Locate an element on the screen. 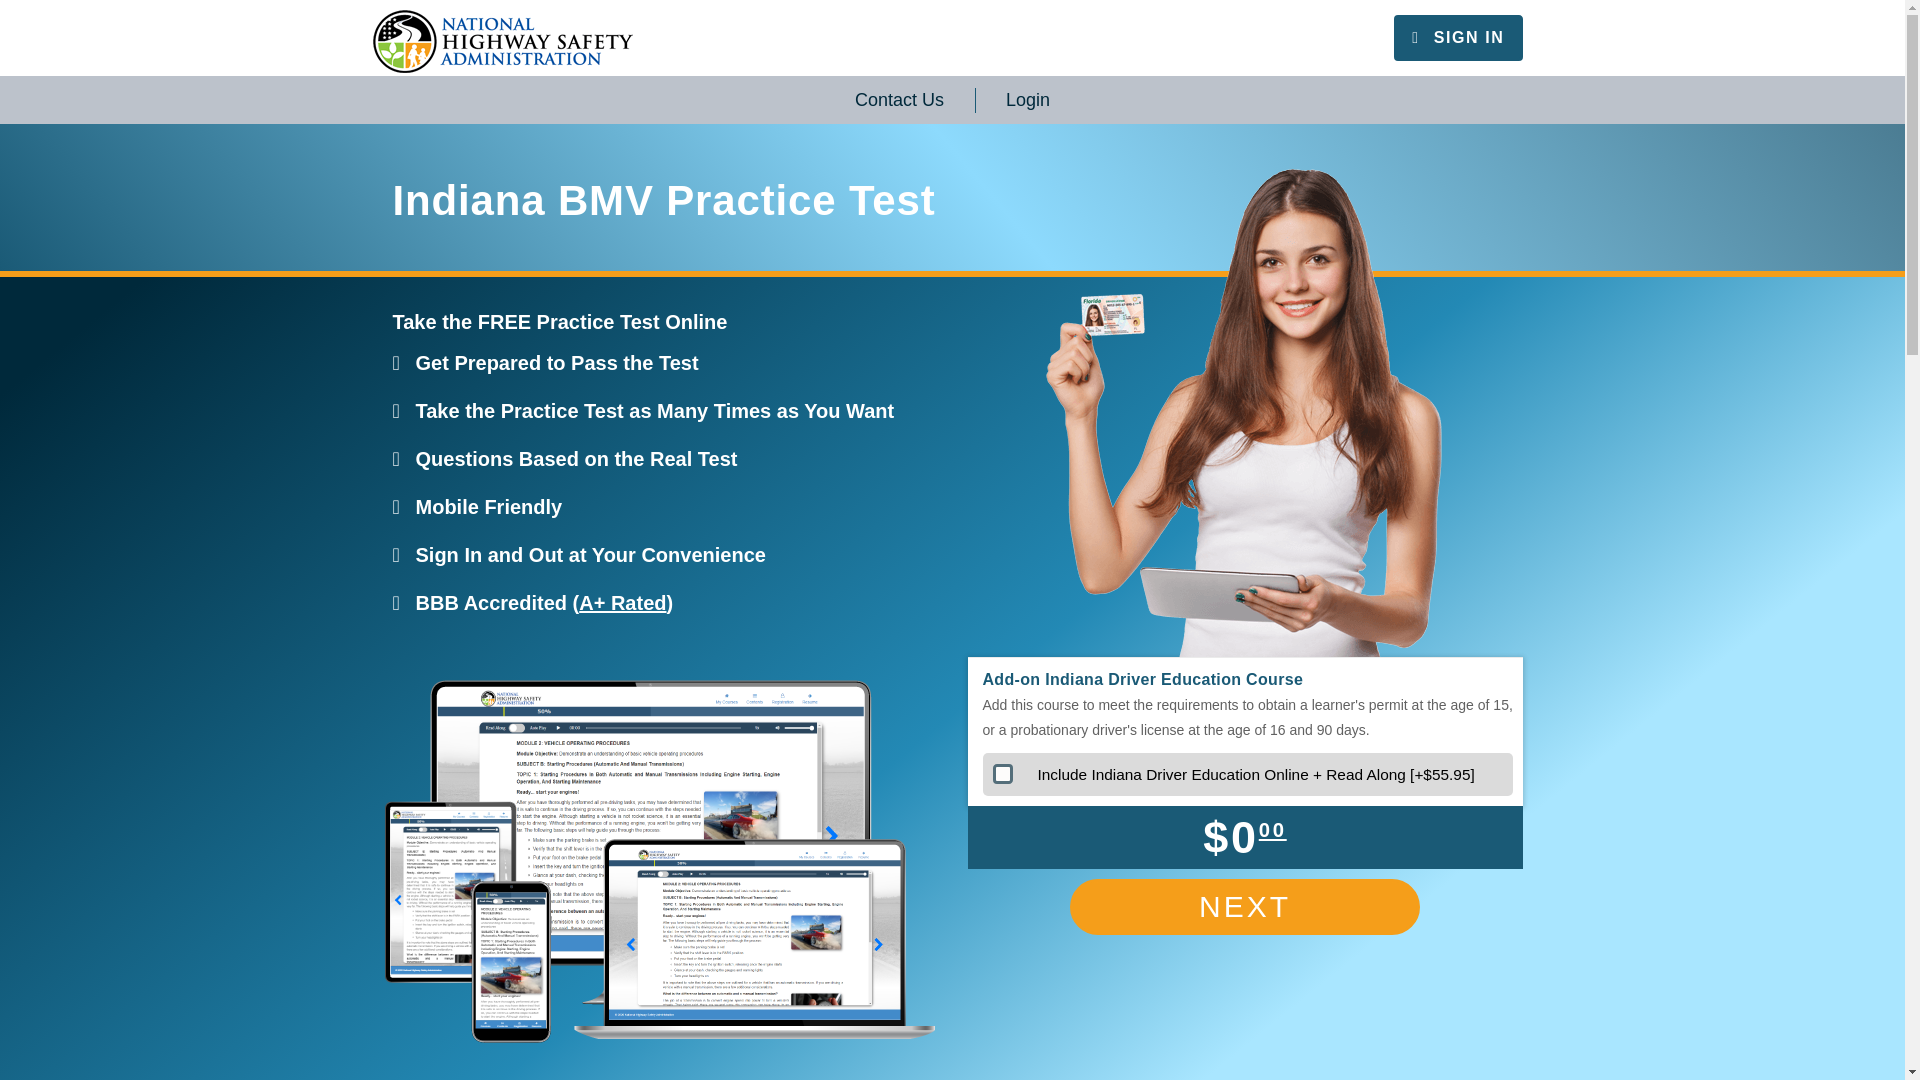 This screenshot has width=1920, height=1080. NEXT is located at coordinates (1244, 907).